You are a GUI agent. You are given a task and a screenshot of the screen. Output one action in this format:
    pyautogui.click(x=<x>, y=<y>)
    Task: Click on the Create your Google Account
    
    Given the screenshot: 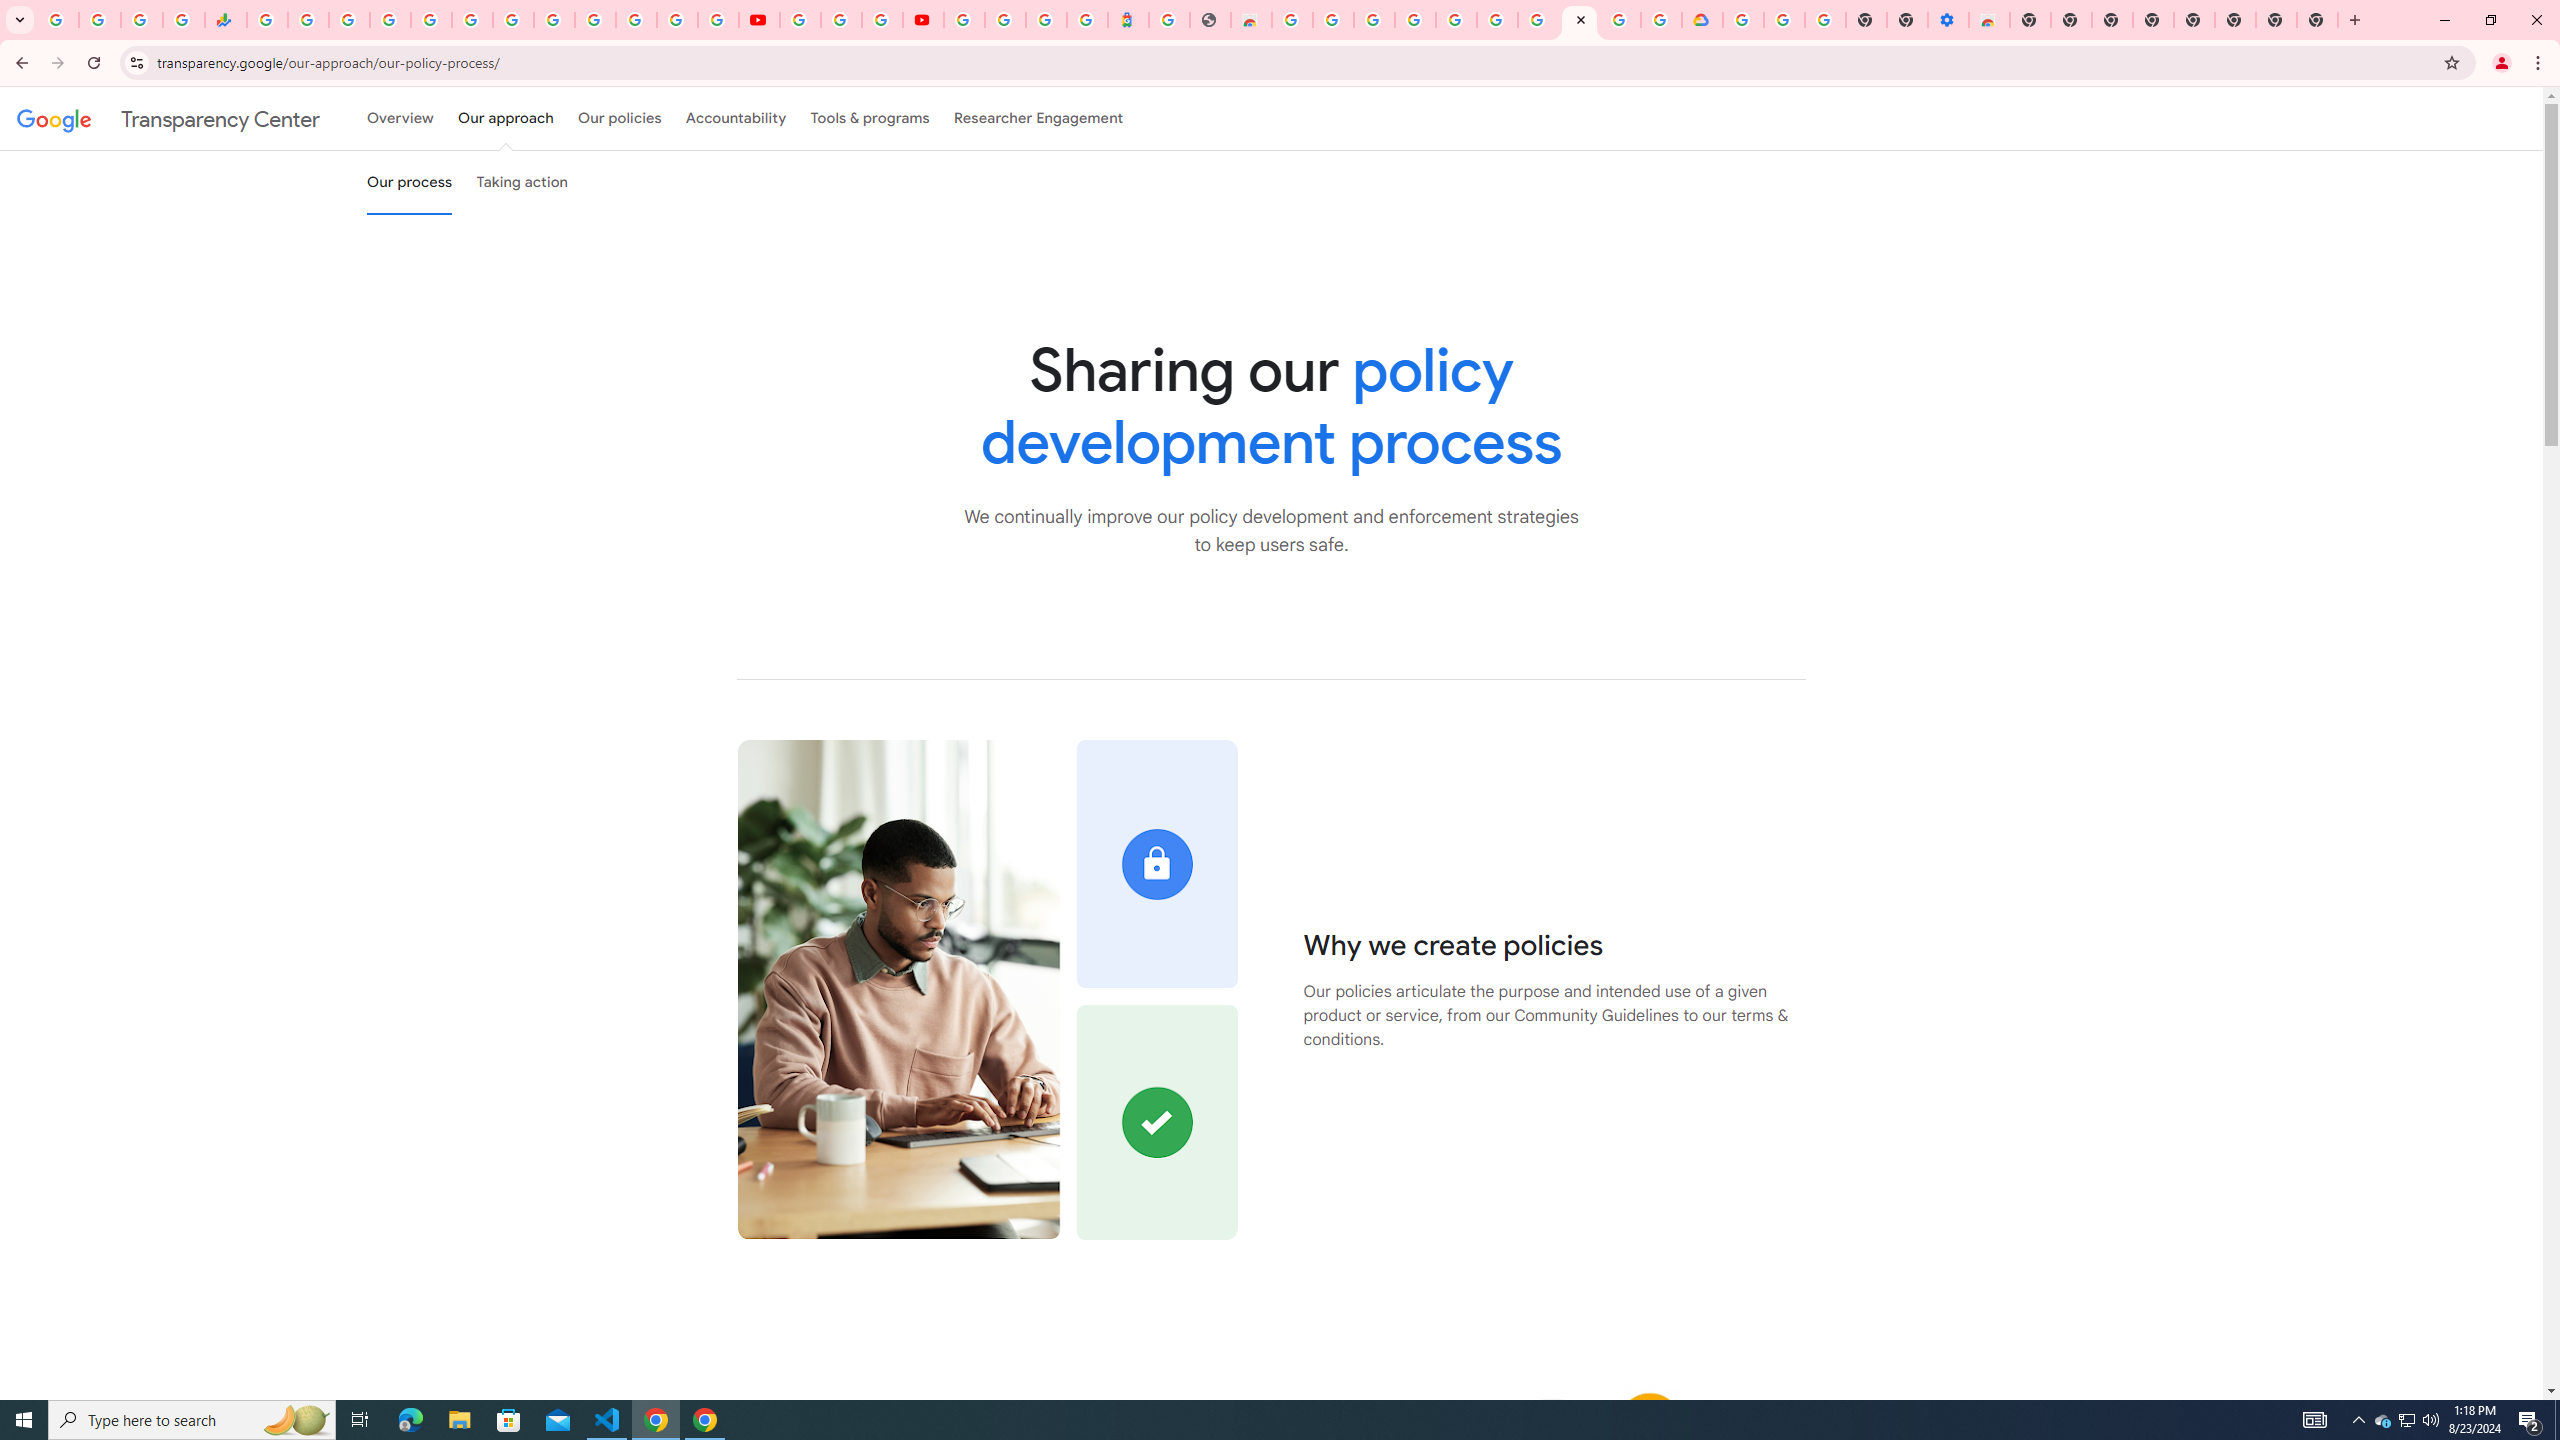 What is the action you would take?
    pyautogui.click(x=1620, y=20)
    